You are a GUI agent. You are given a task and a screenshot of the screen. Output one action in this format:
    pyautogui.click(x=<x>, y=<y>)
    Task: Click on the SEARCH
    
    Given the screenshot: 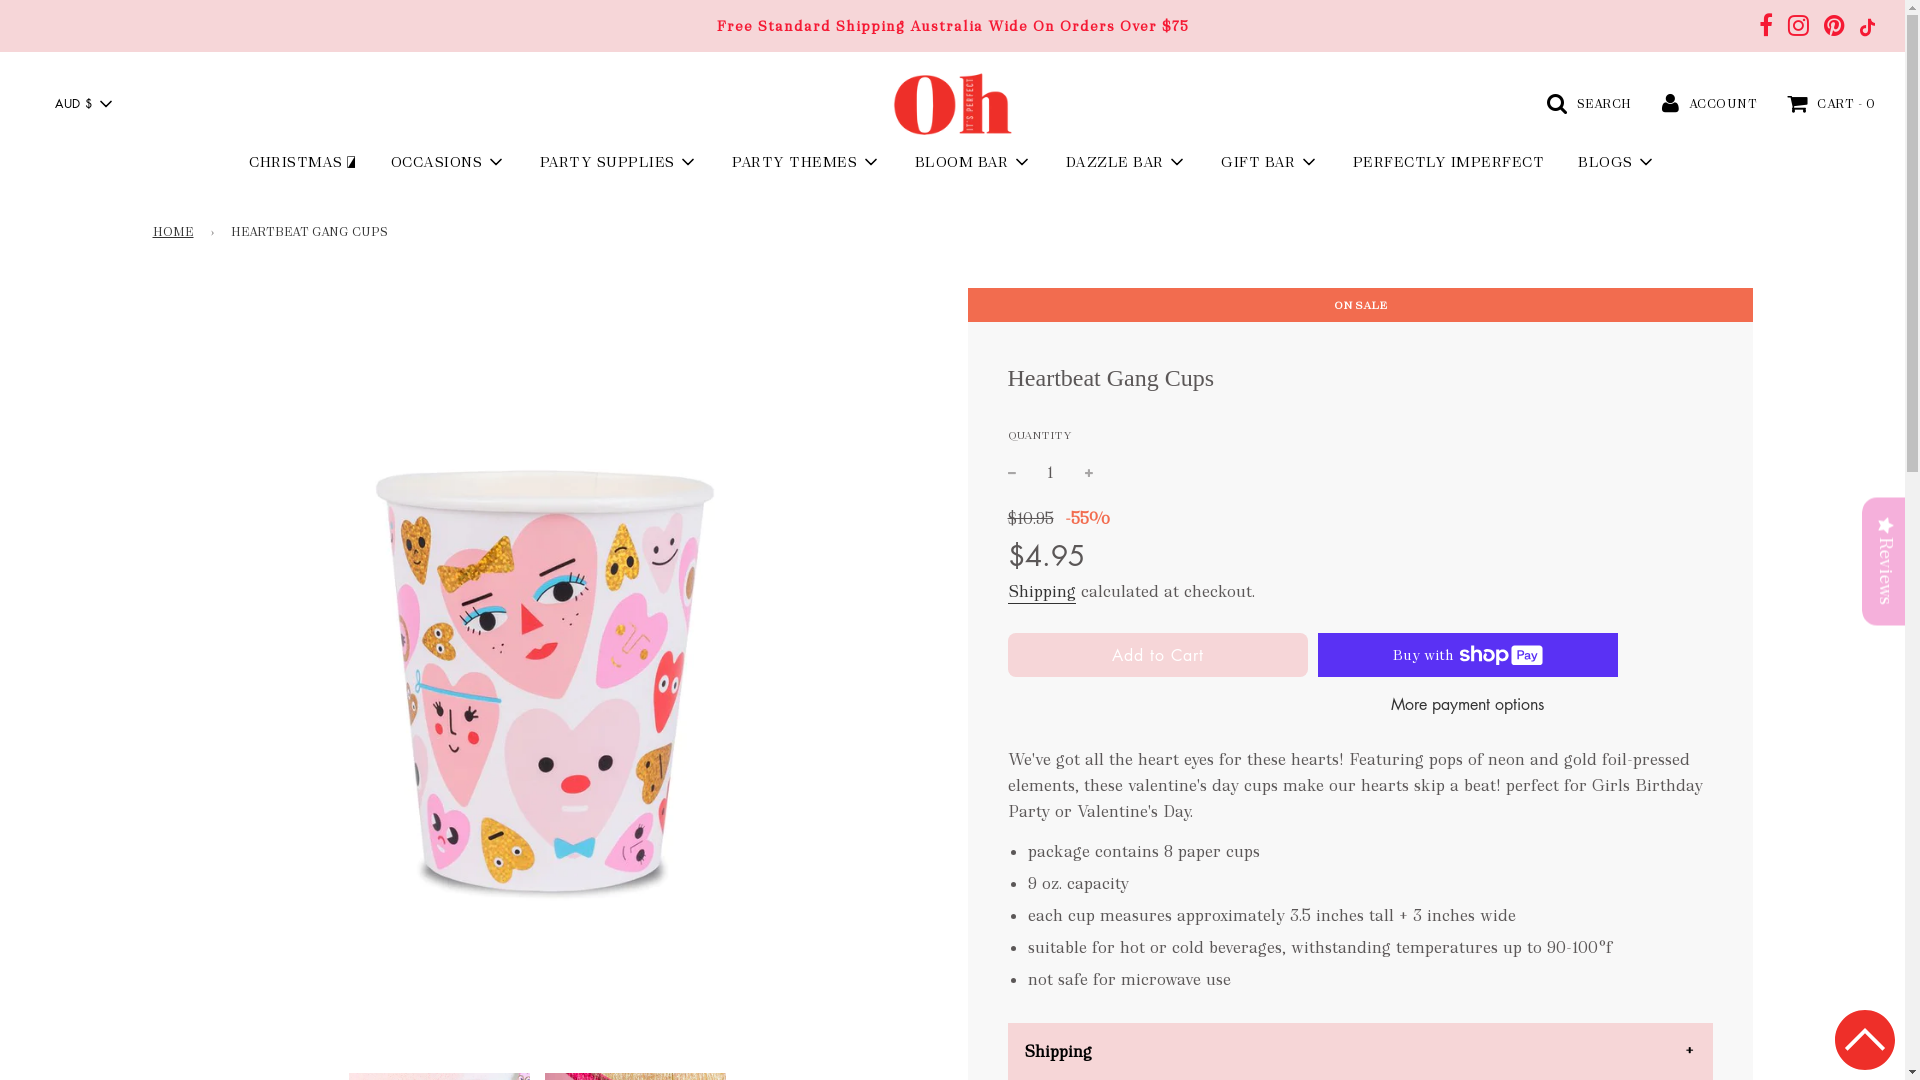 What is the action you would take?
    pyautogui.click(x=1588, y=102)
    